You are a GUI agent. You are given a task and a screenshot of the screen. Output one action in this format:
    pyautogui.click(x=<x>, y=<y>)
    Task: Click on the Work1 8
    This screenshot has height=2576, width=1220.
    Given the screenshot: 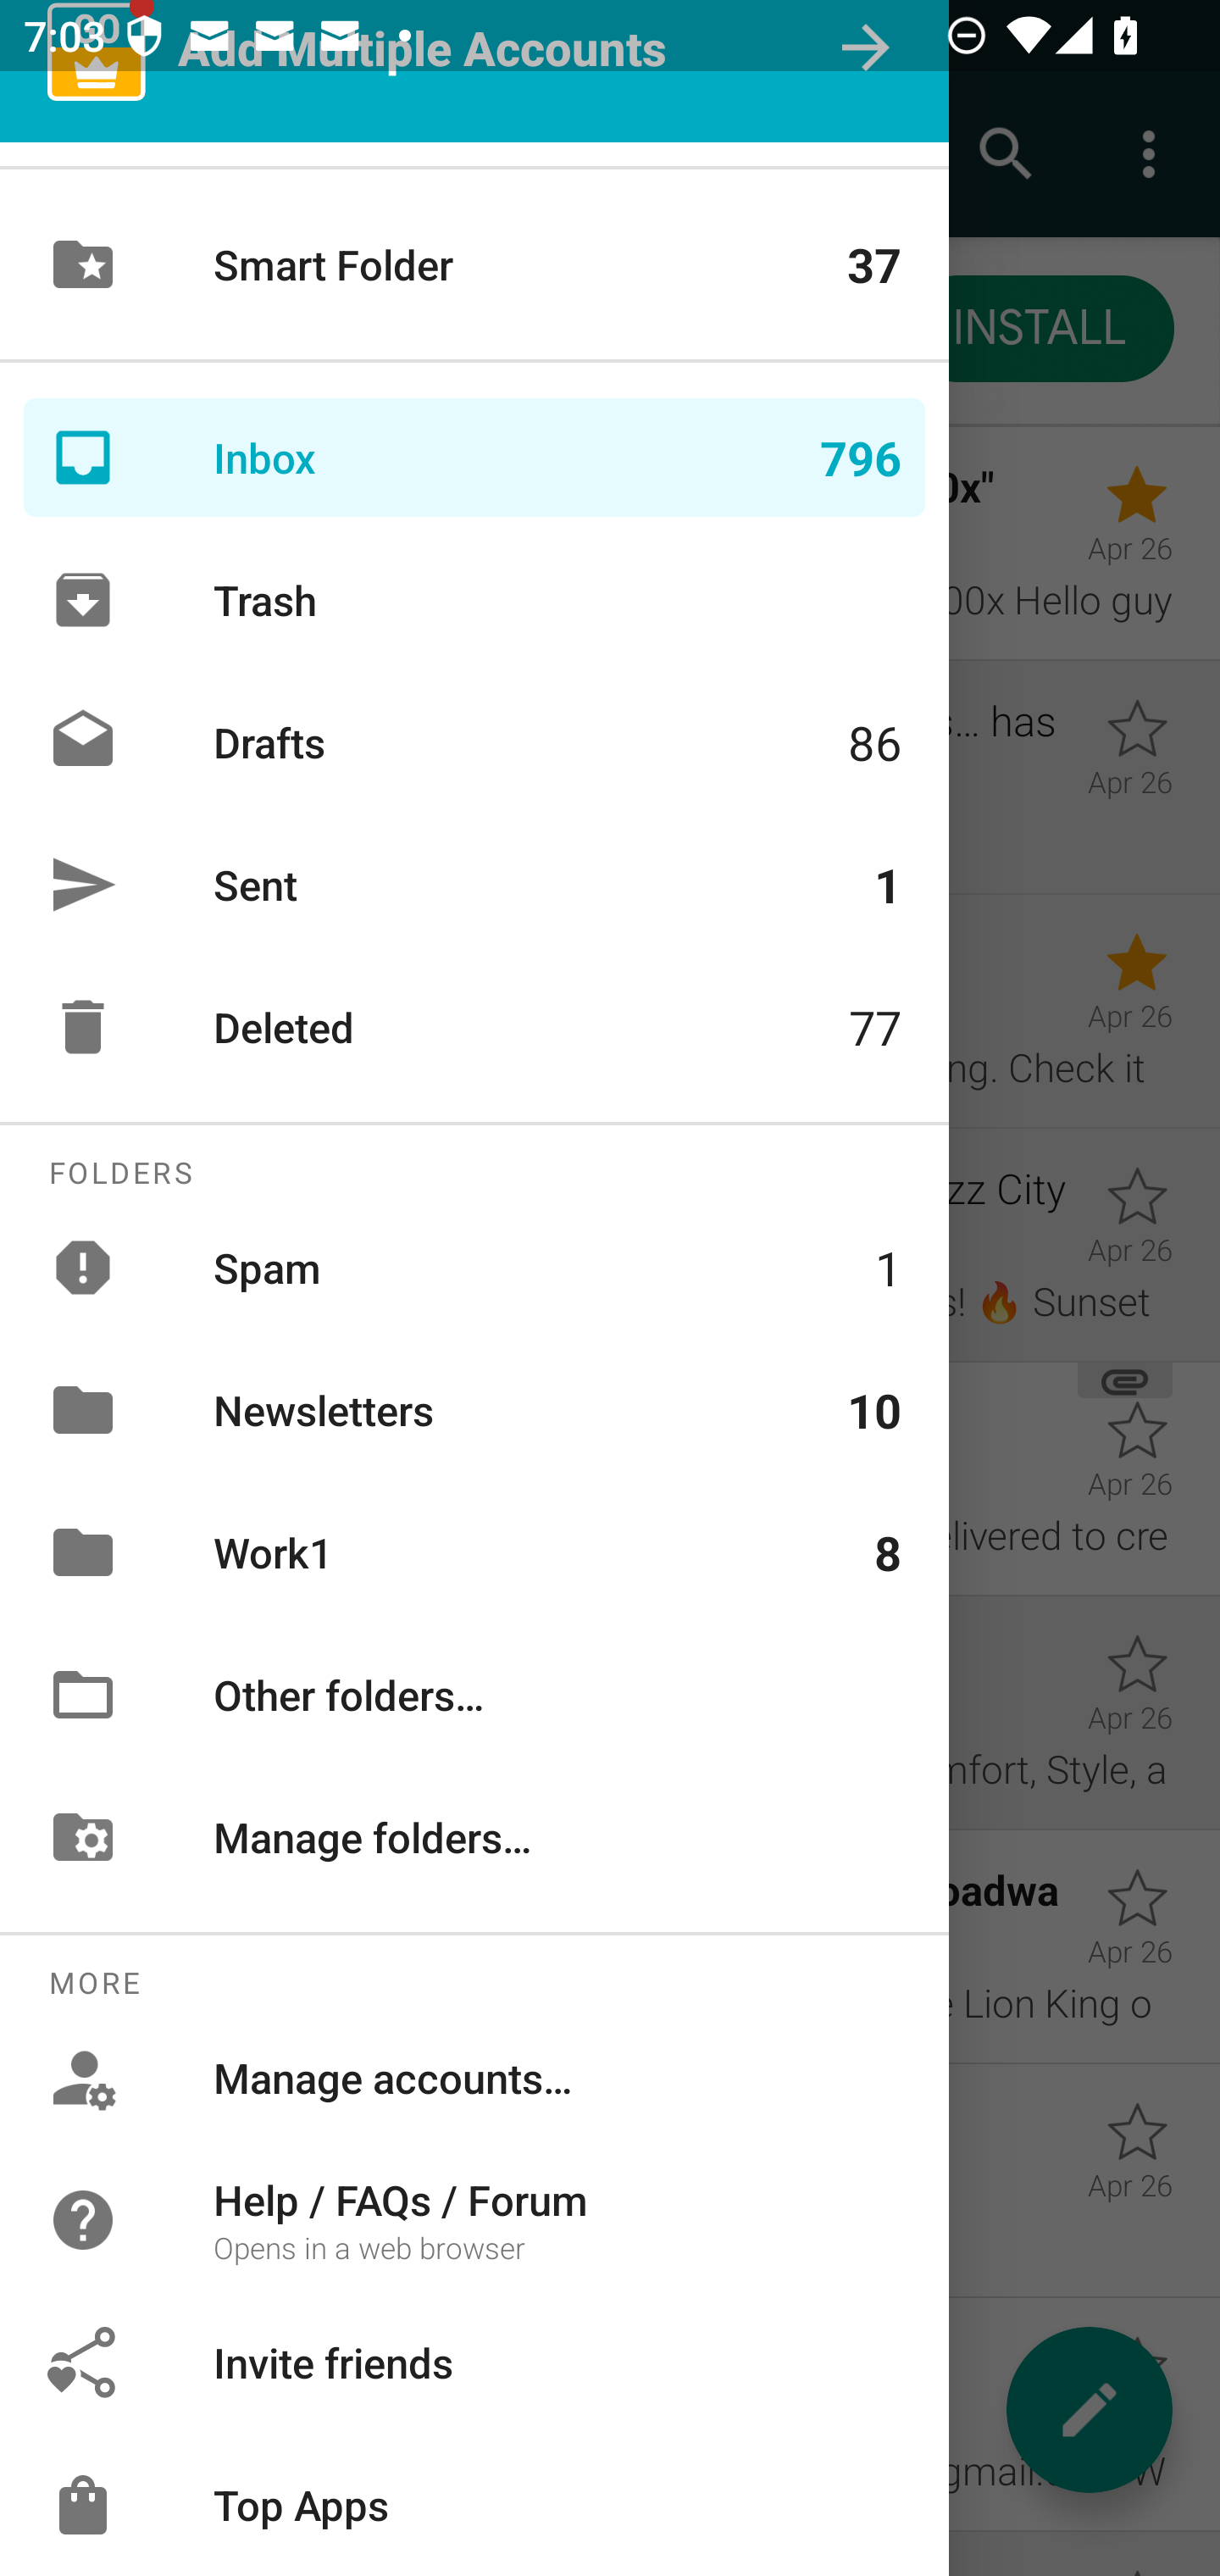 What is the action you would take?
    pyautogui.click(x=474, y=1552)
    